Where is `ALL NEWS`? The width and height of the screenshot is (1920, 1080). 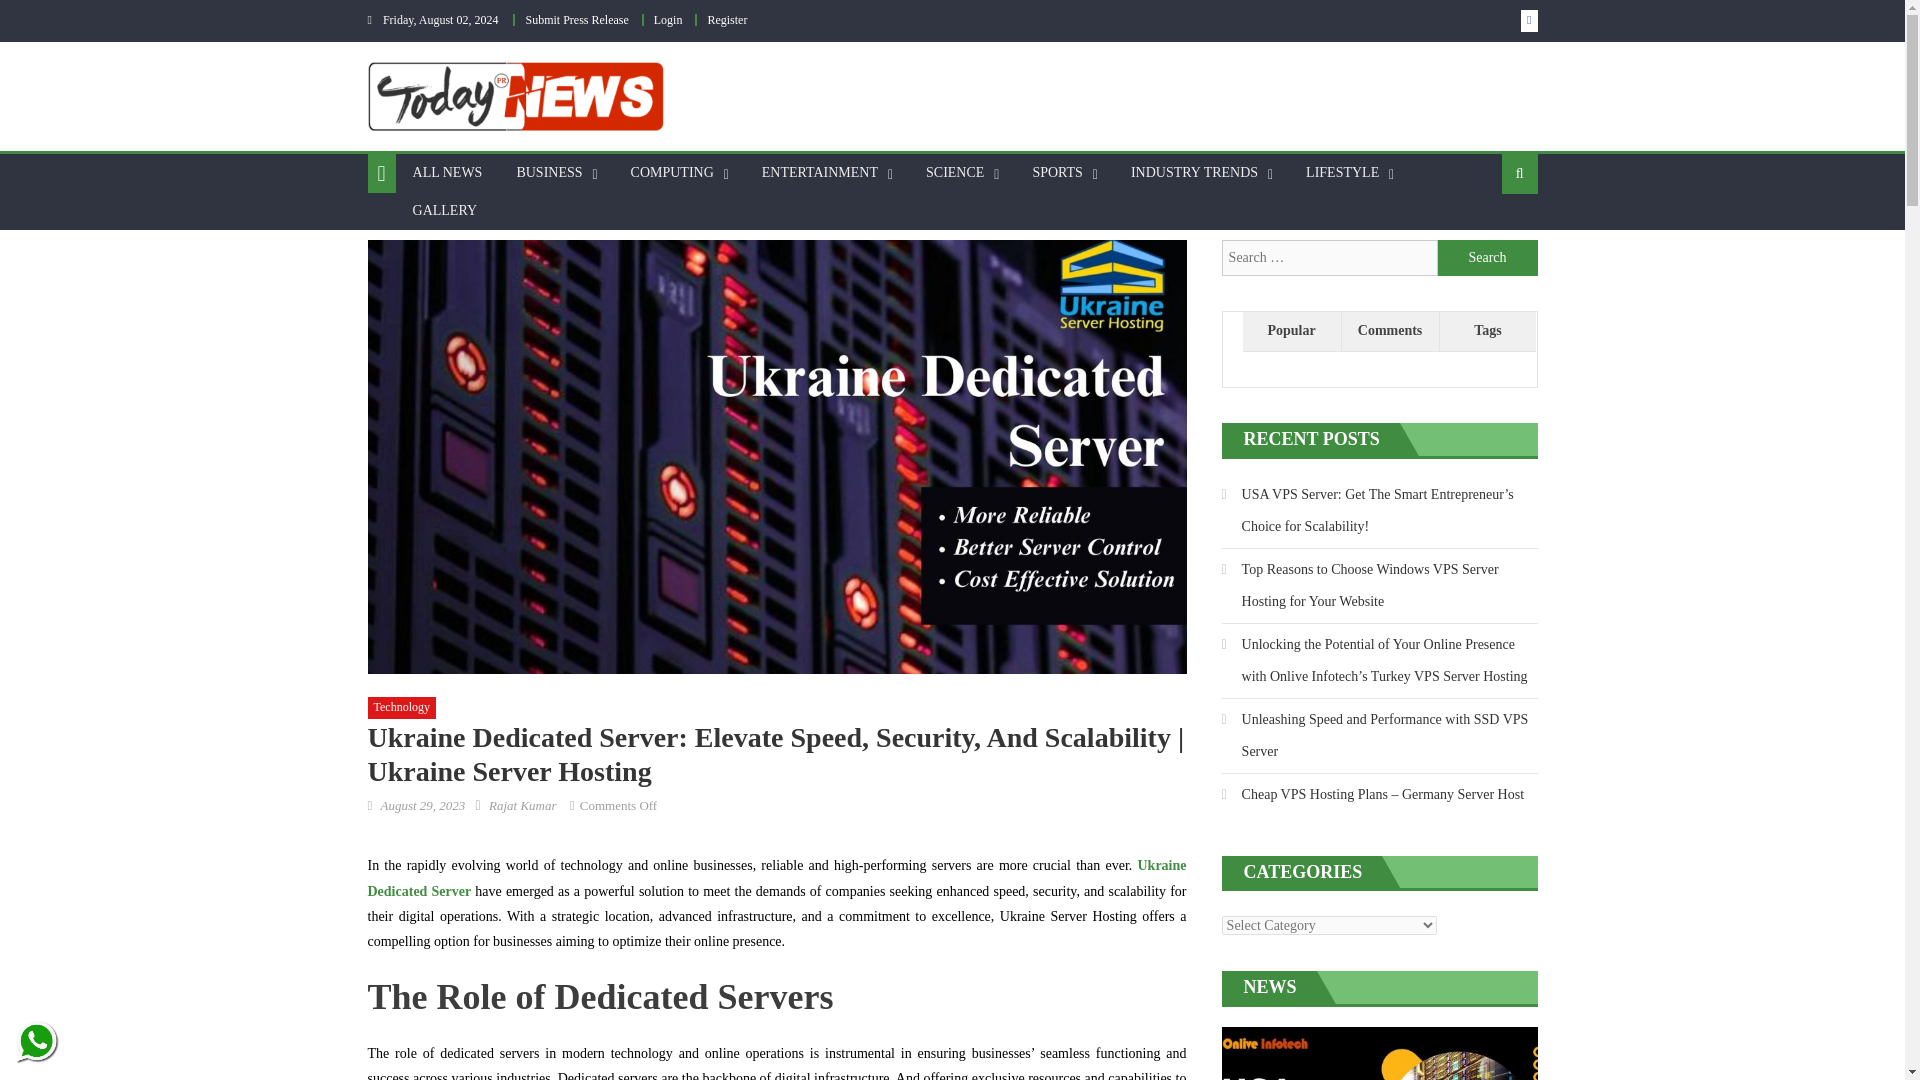 ALL NEWS is located at coordinates (447, 173).